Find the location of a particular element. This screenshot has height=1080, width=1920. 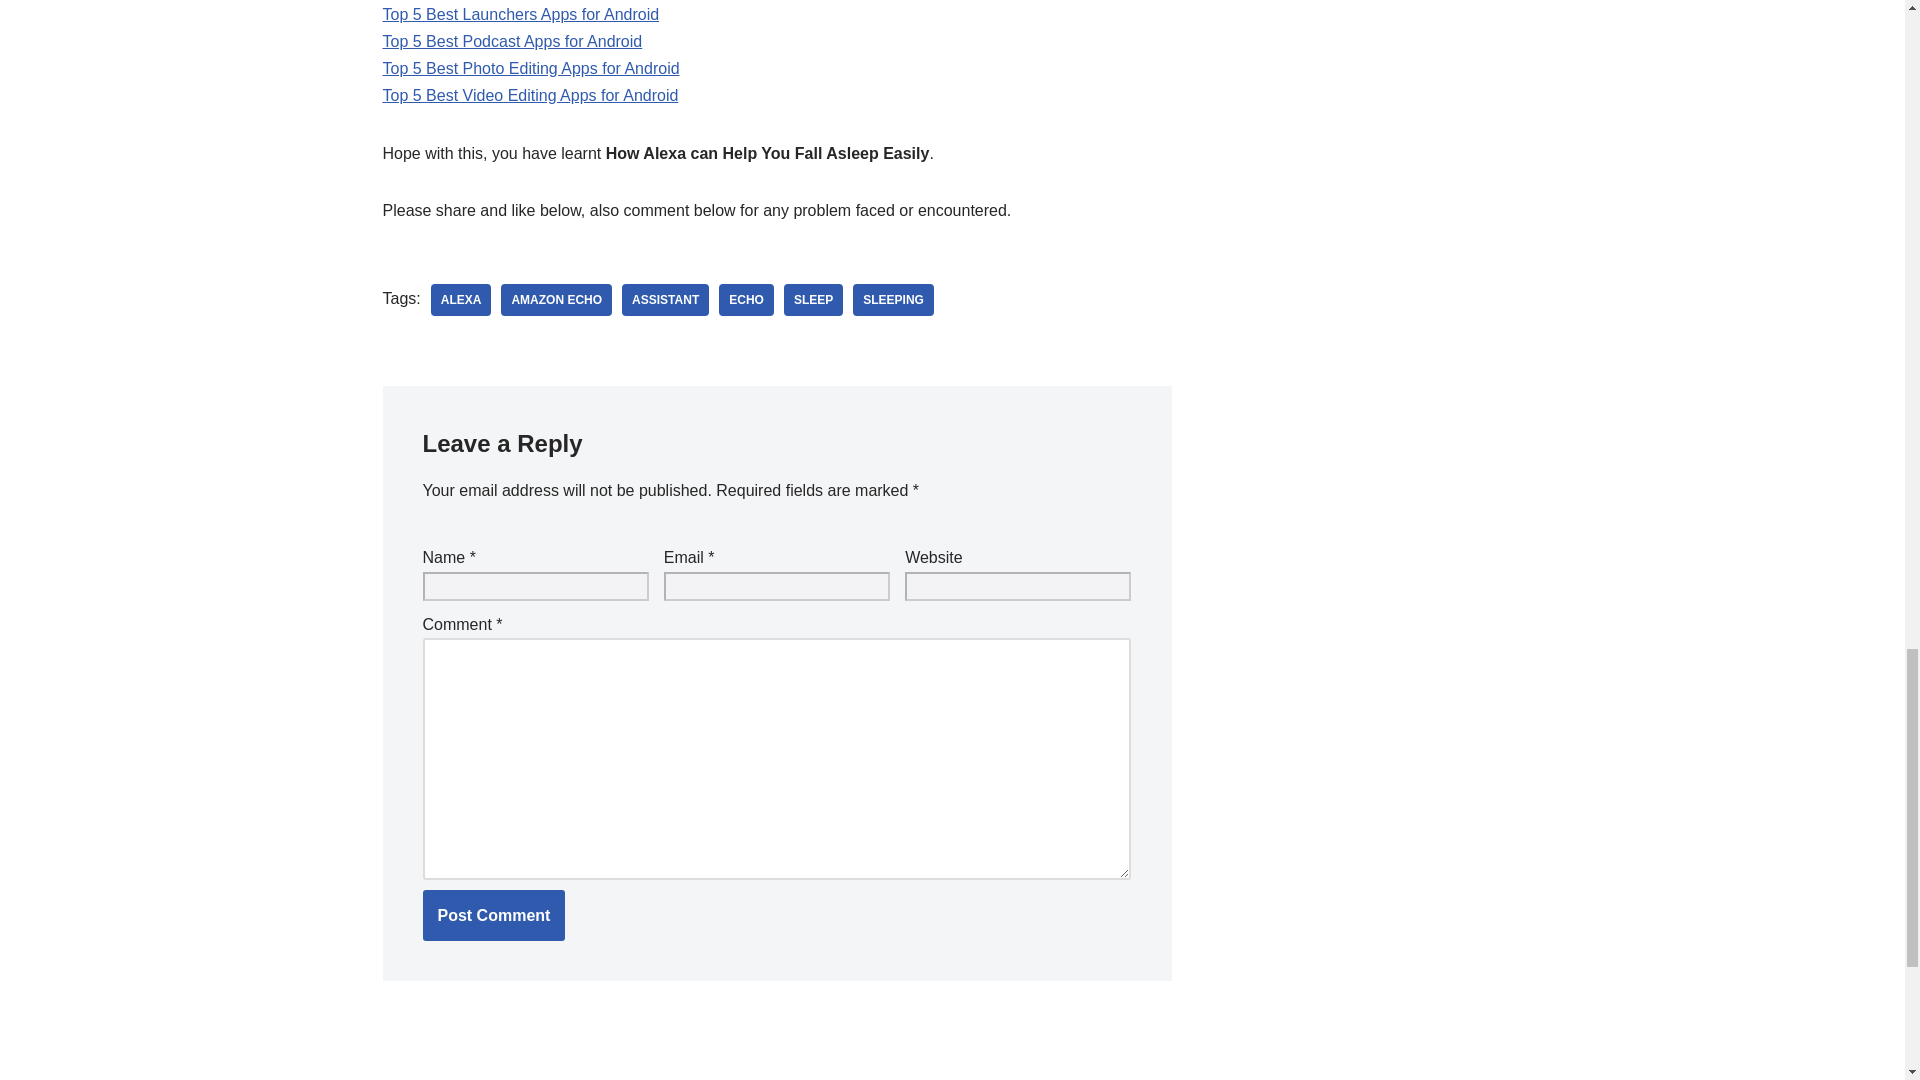

Top 5 Best Video Editing Apps for Android is located at coordinates (530, 95).